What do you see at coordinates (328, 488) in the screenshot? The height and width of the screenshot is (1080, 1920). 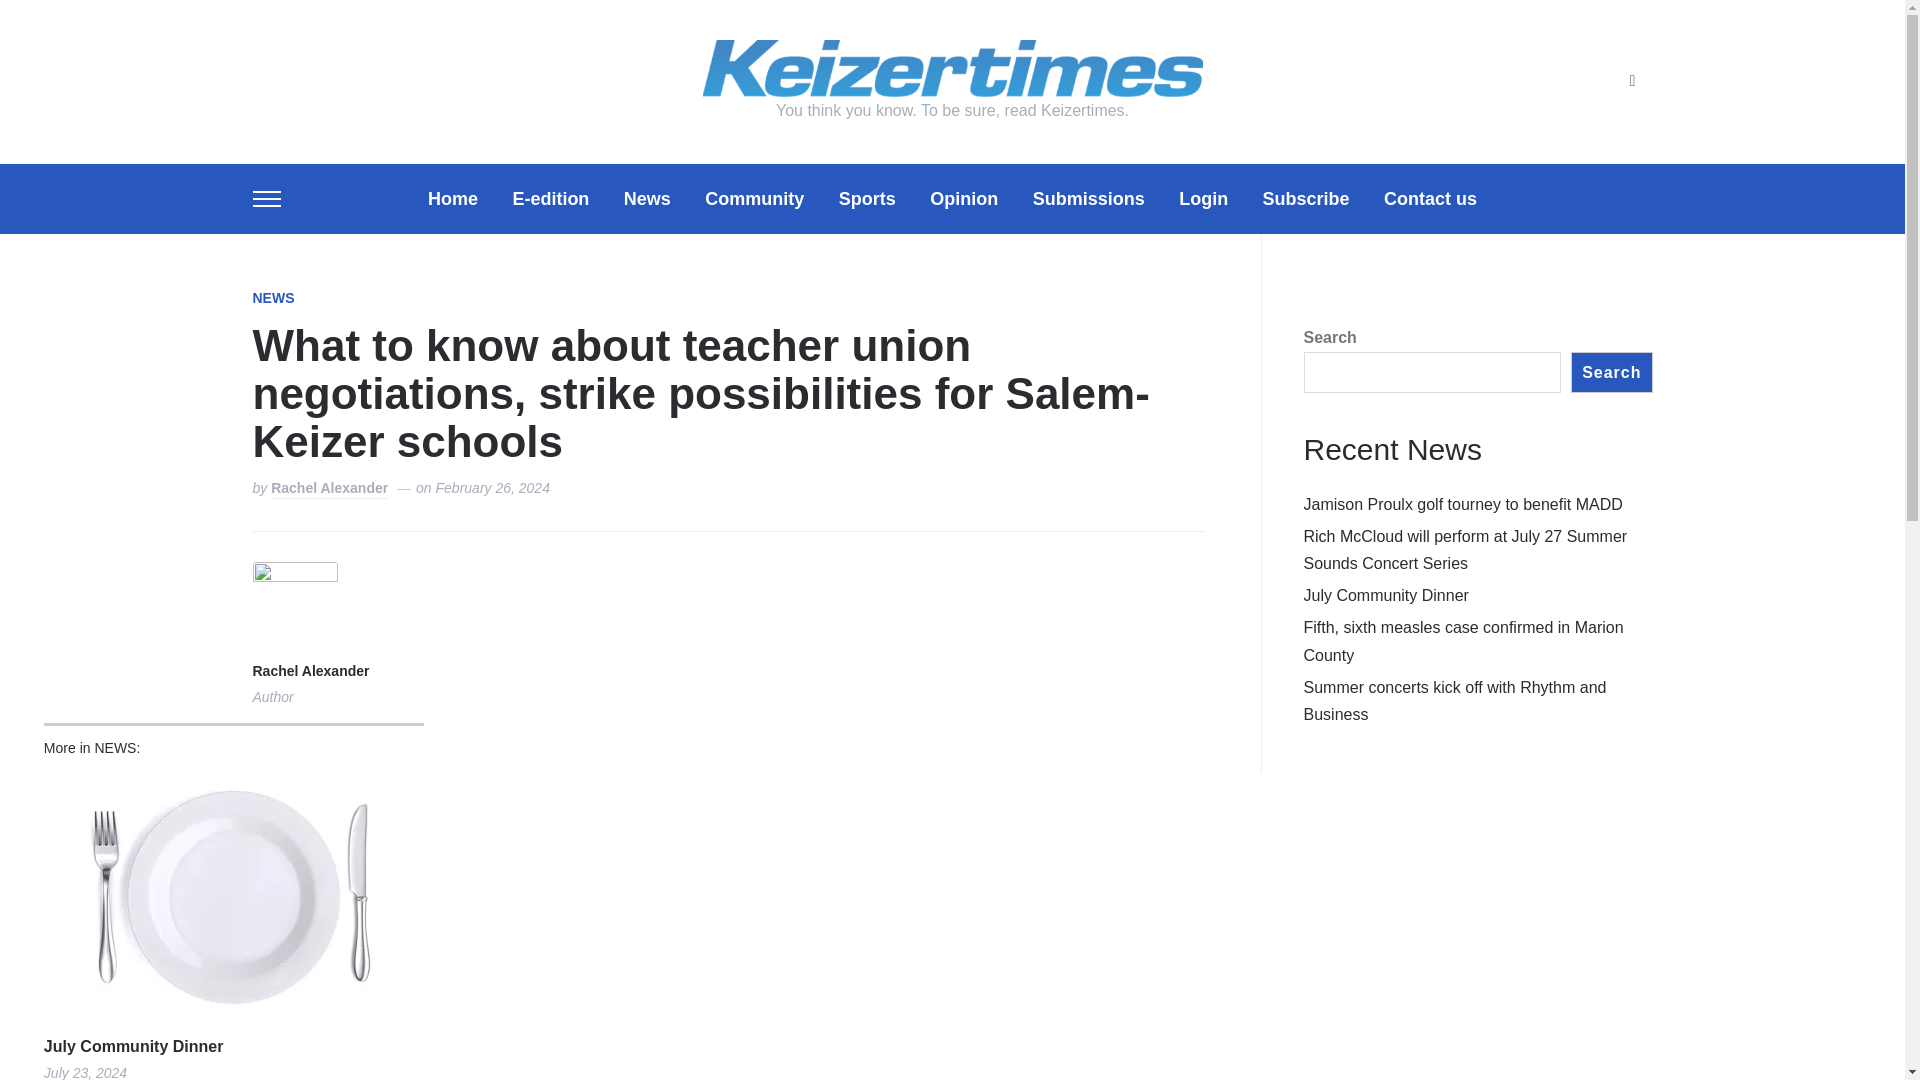 I see `Posts by Rachel Alexander` at bounding box center [328, 488].